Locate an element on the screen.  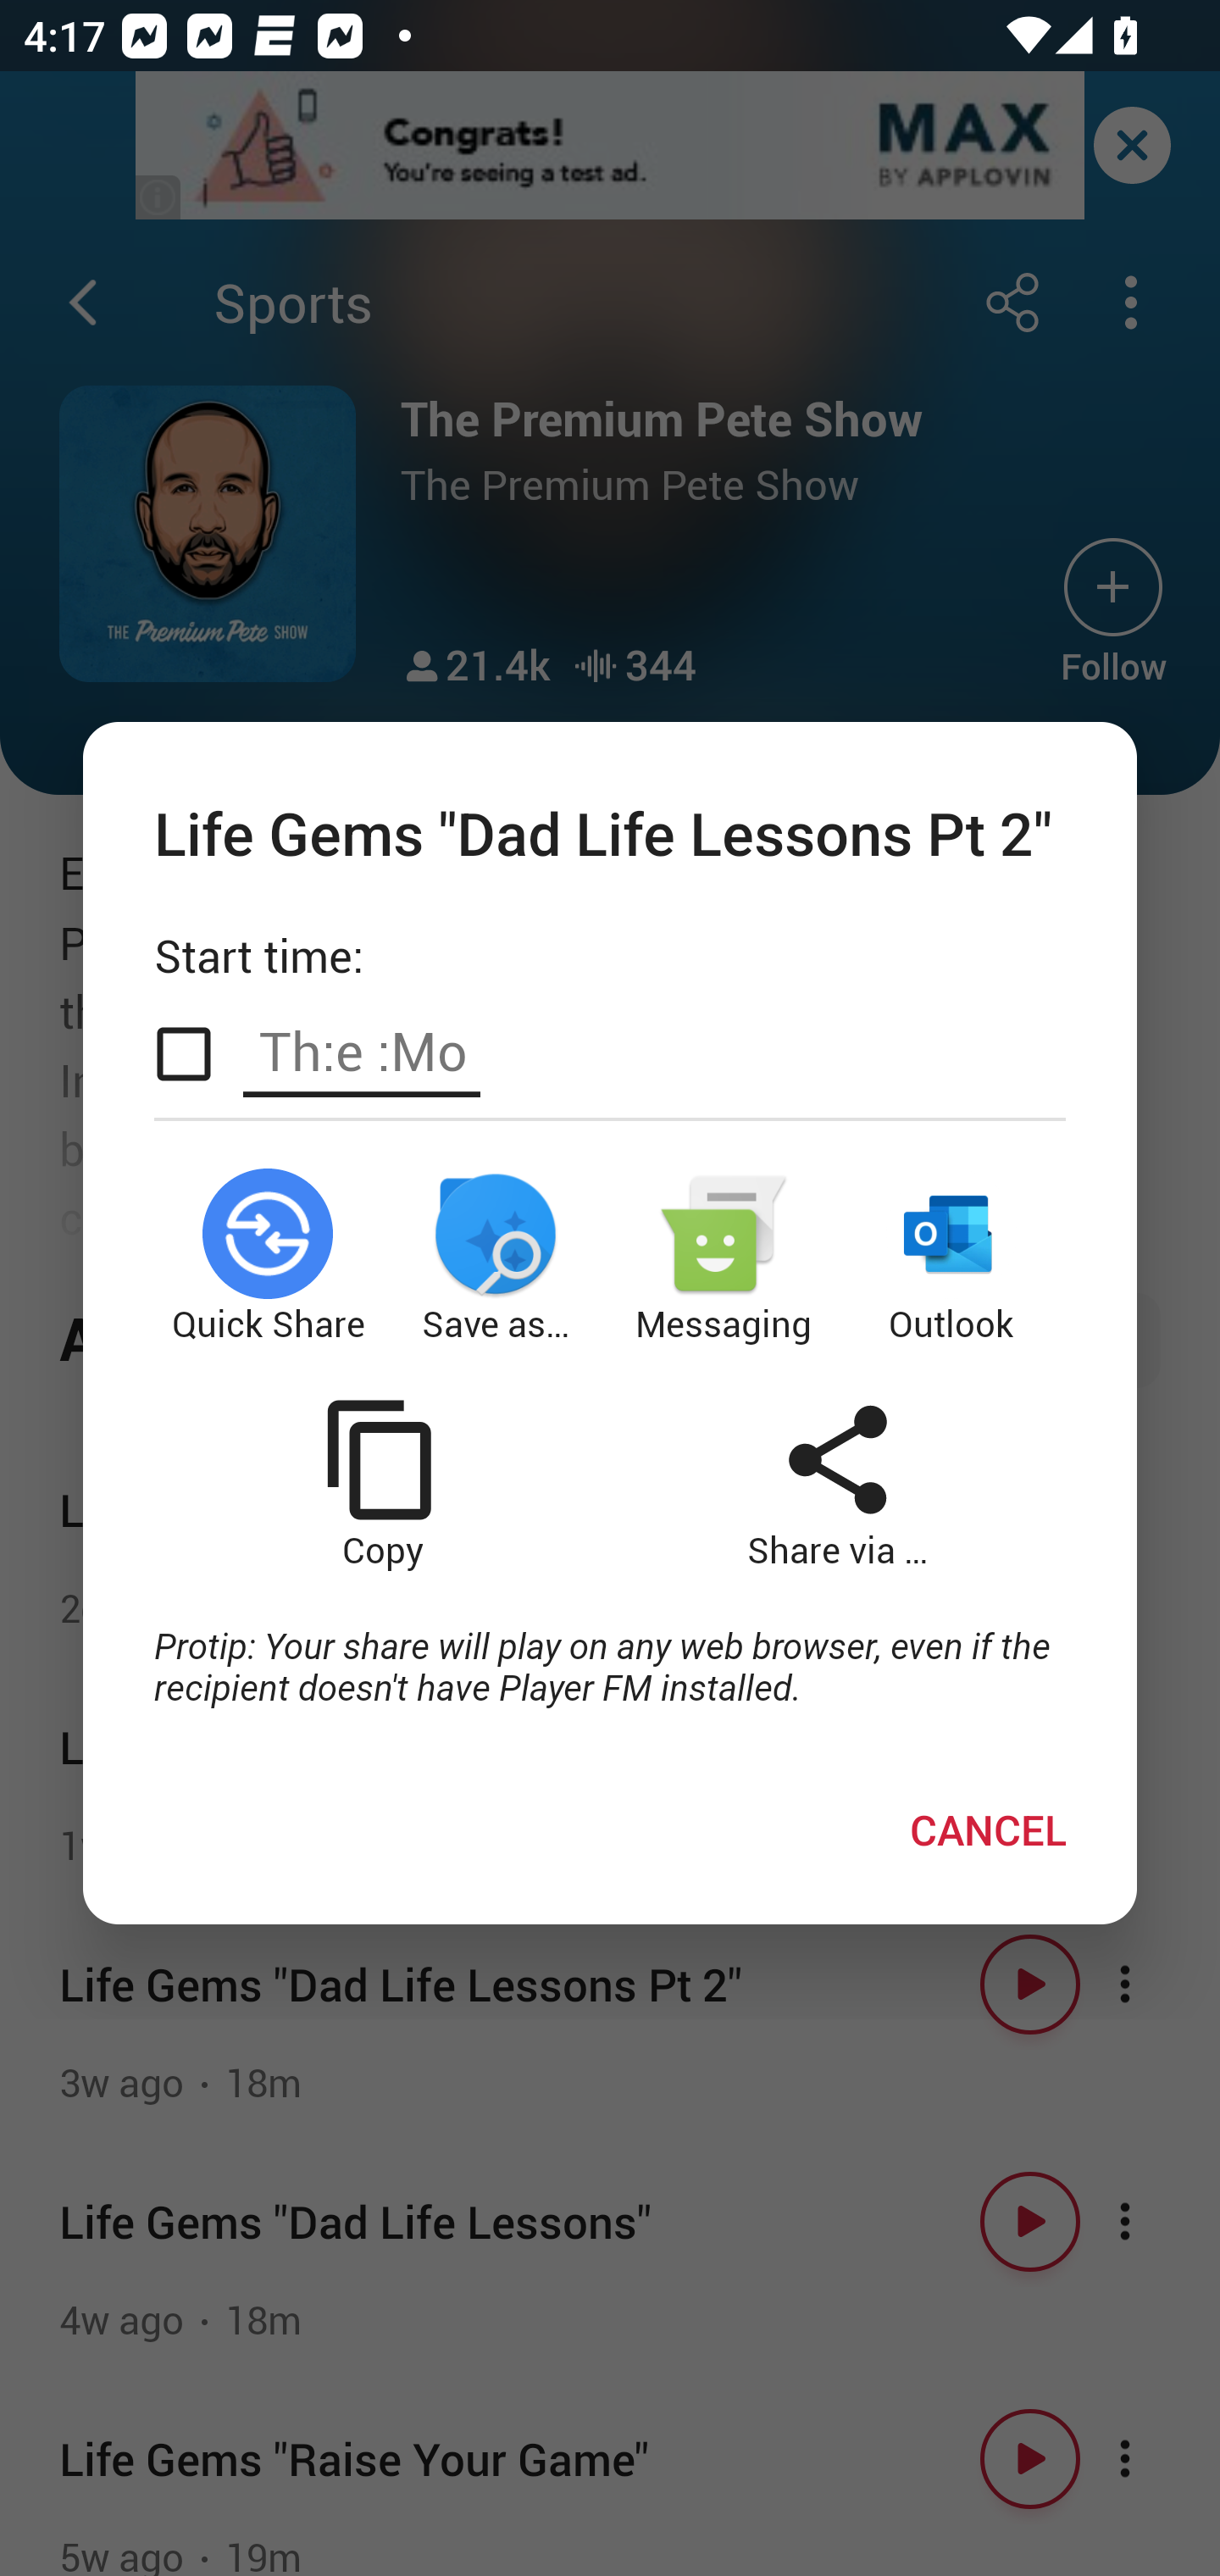
Share via … is located at coordinates (838, 1483).